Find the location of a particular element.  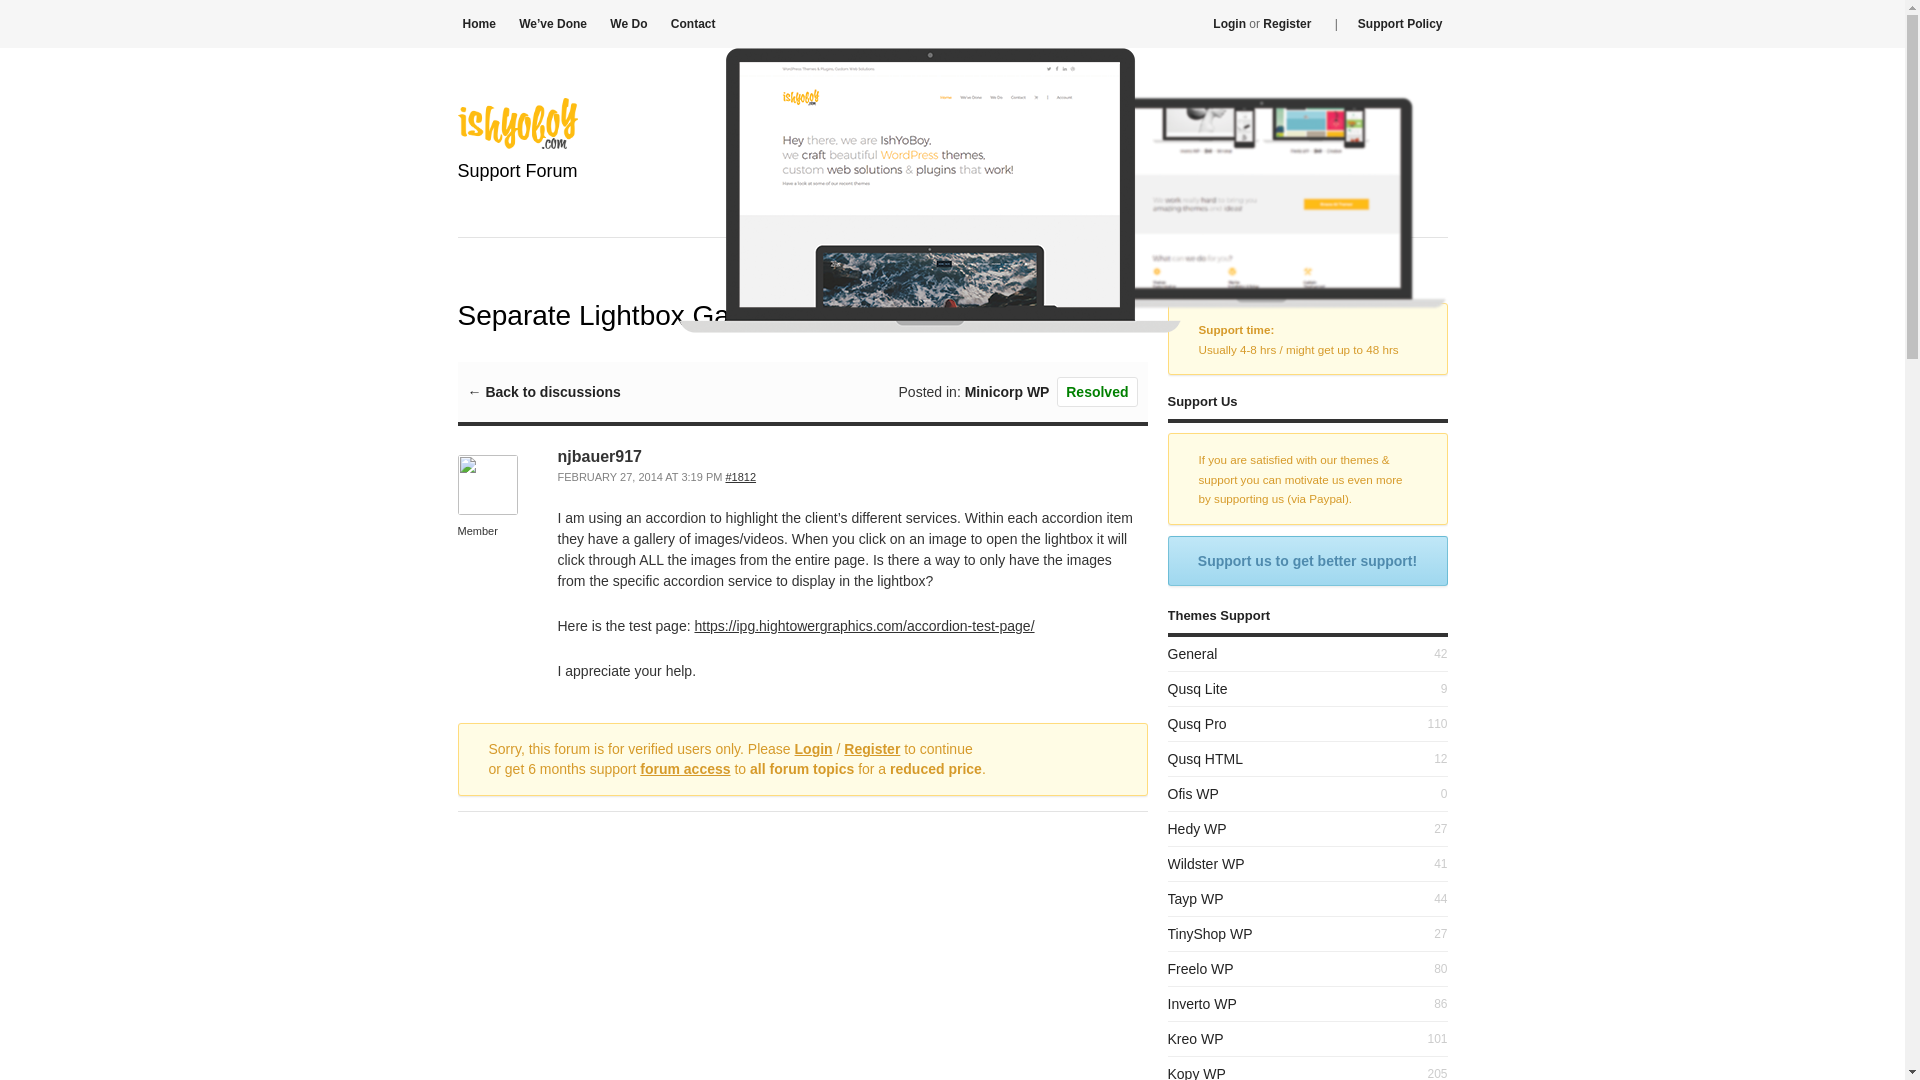

Inverto WP is located at coordinates (1202, 1003).